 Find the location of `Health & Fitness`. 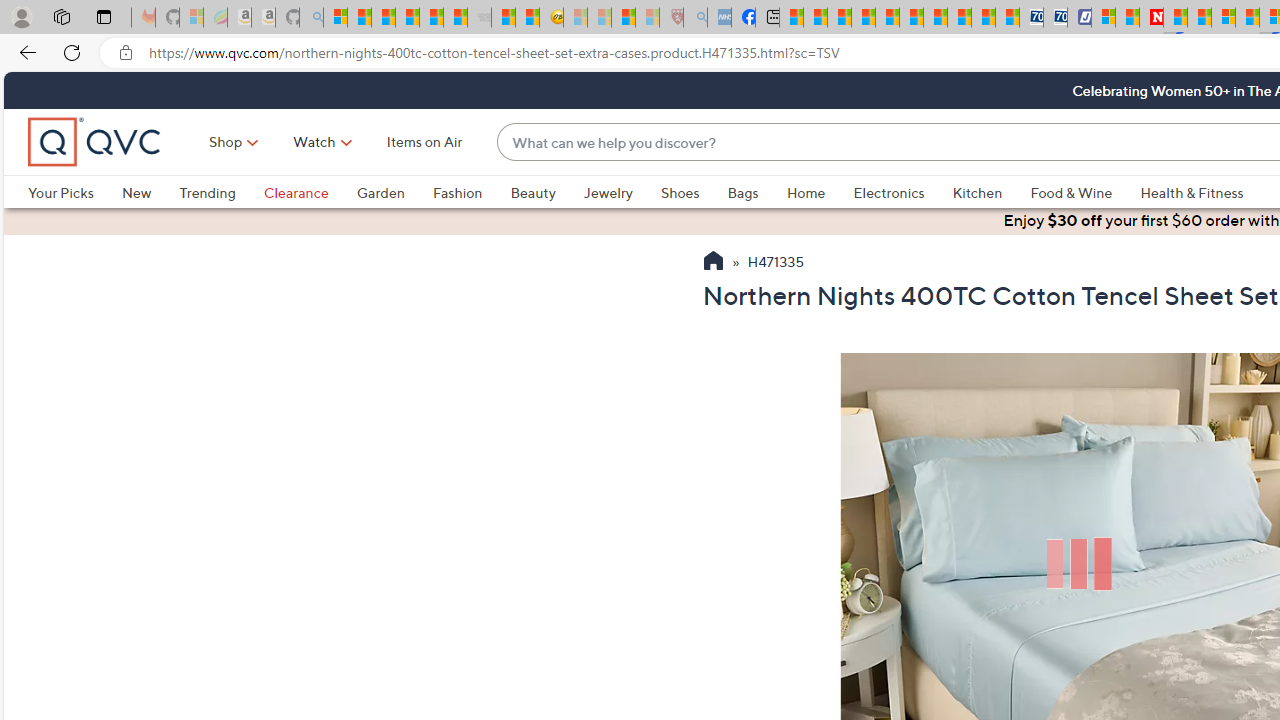

Health & Fitness is located at coordinates (1197, 192).